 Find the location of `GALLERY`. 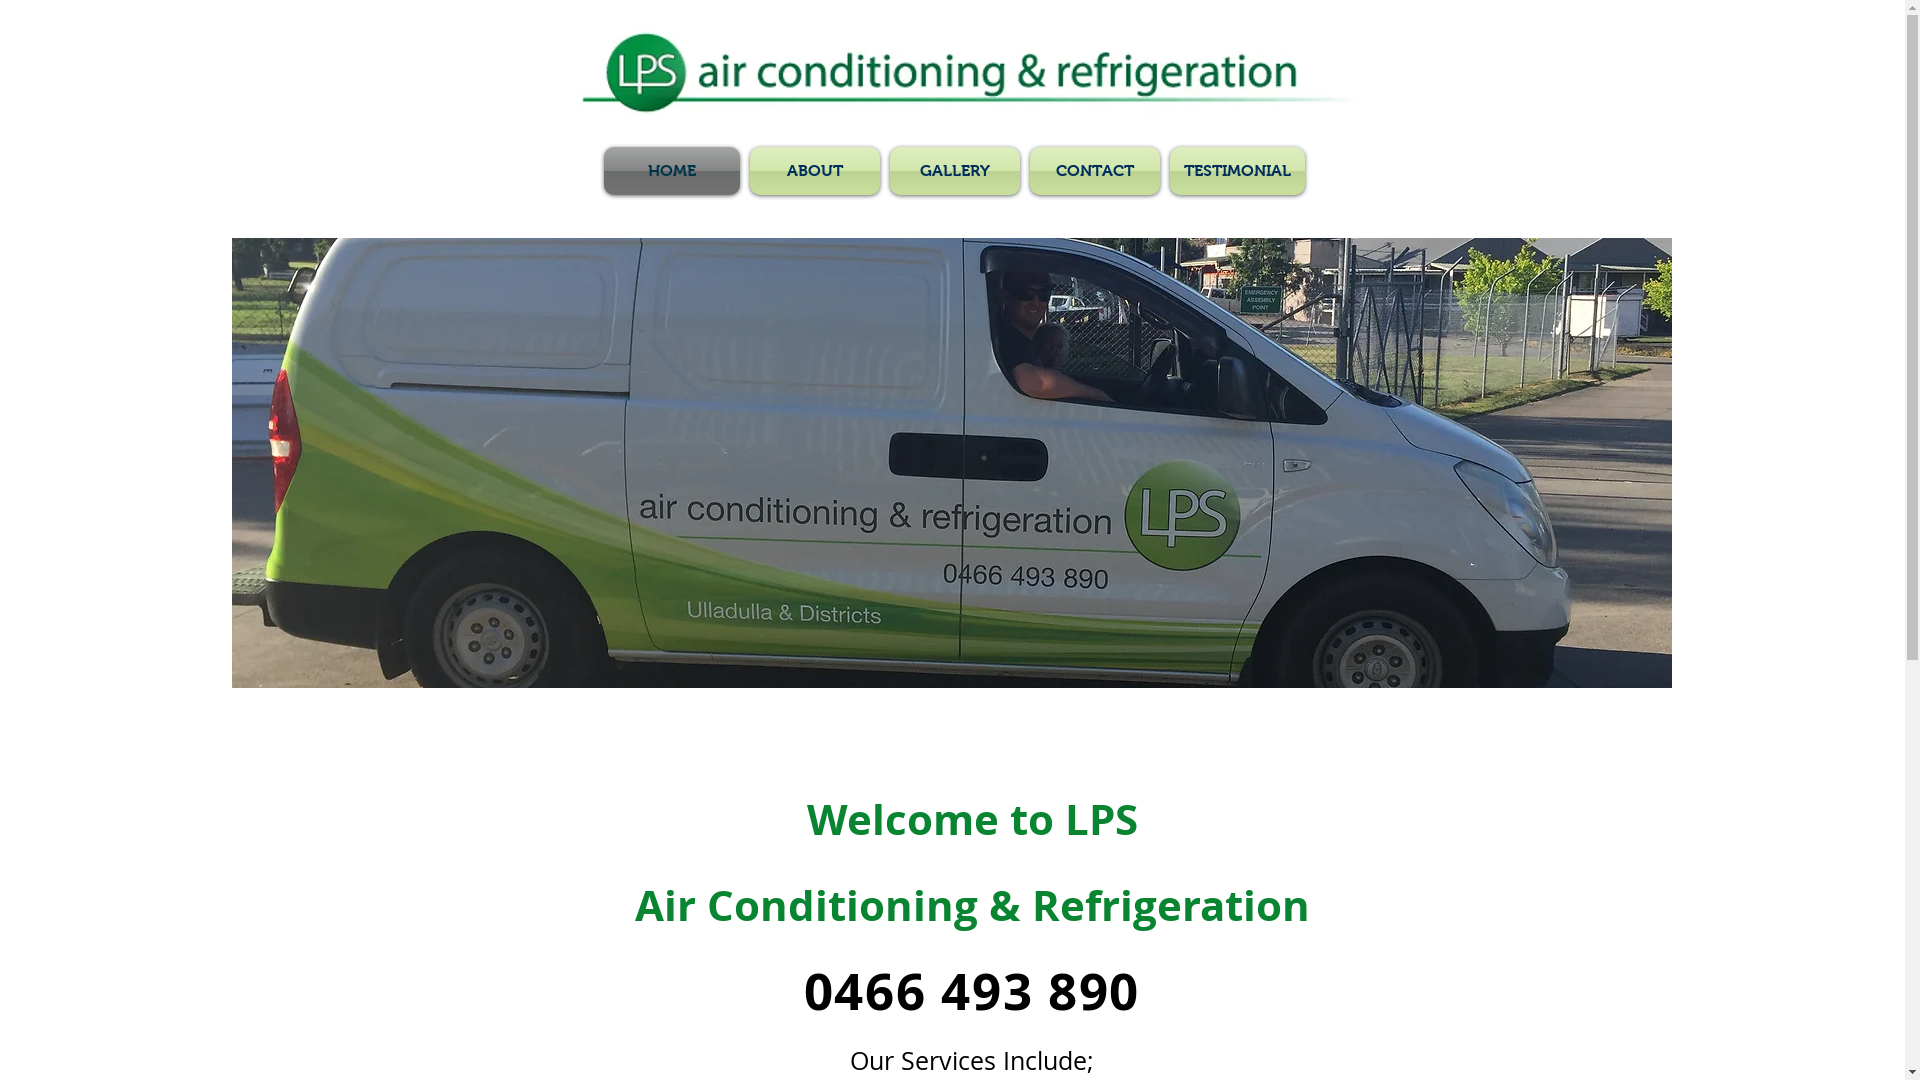

GALLERY is located at coordinates (954, 171).